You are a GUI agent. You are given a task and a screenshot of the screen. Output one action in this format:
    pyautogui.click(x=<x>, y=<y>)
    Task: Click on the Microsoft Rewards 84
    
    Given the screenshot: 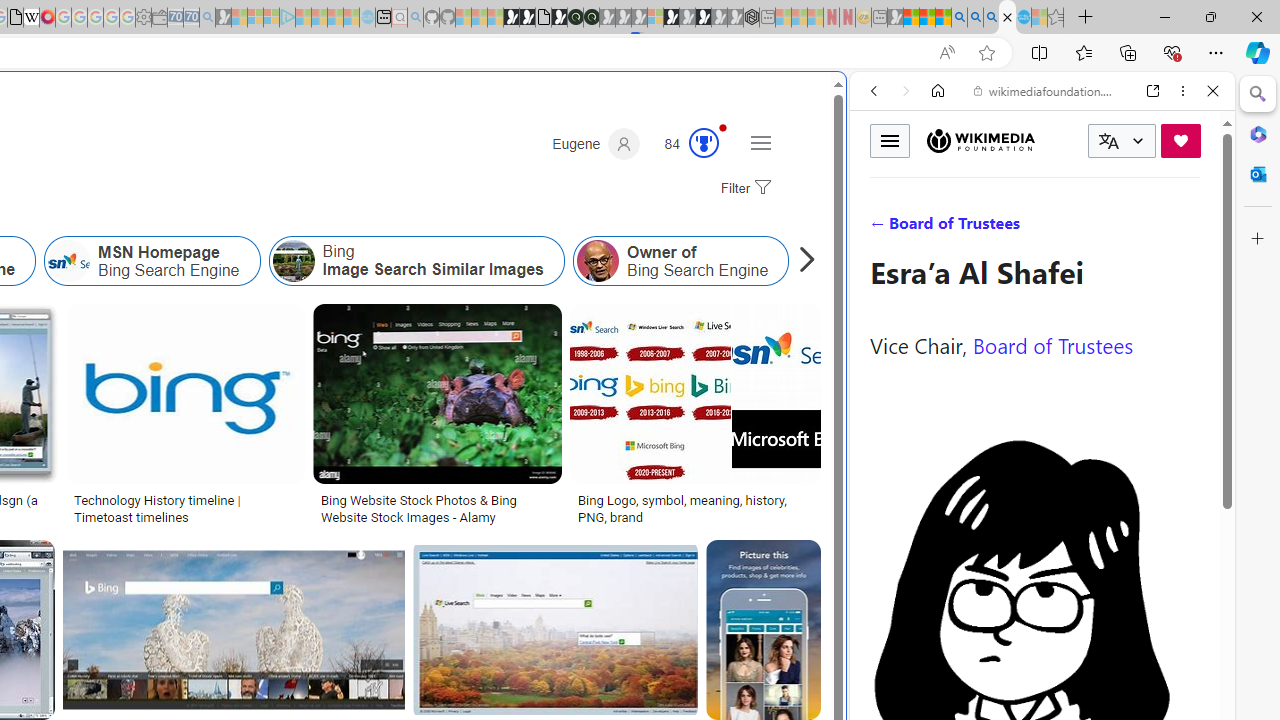 What is the action you would take?
    pyautogui.click(x=685, y=144)
    